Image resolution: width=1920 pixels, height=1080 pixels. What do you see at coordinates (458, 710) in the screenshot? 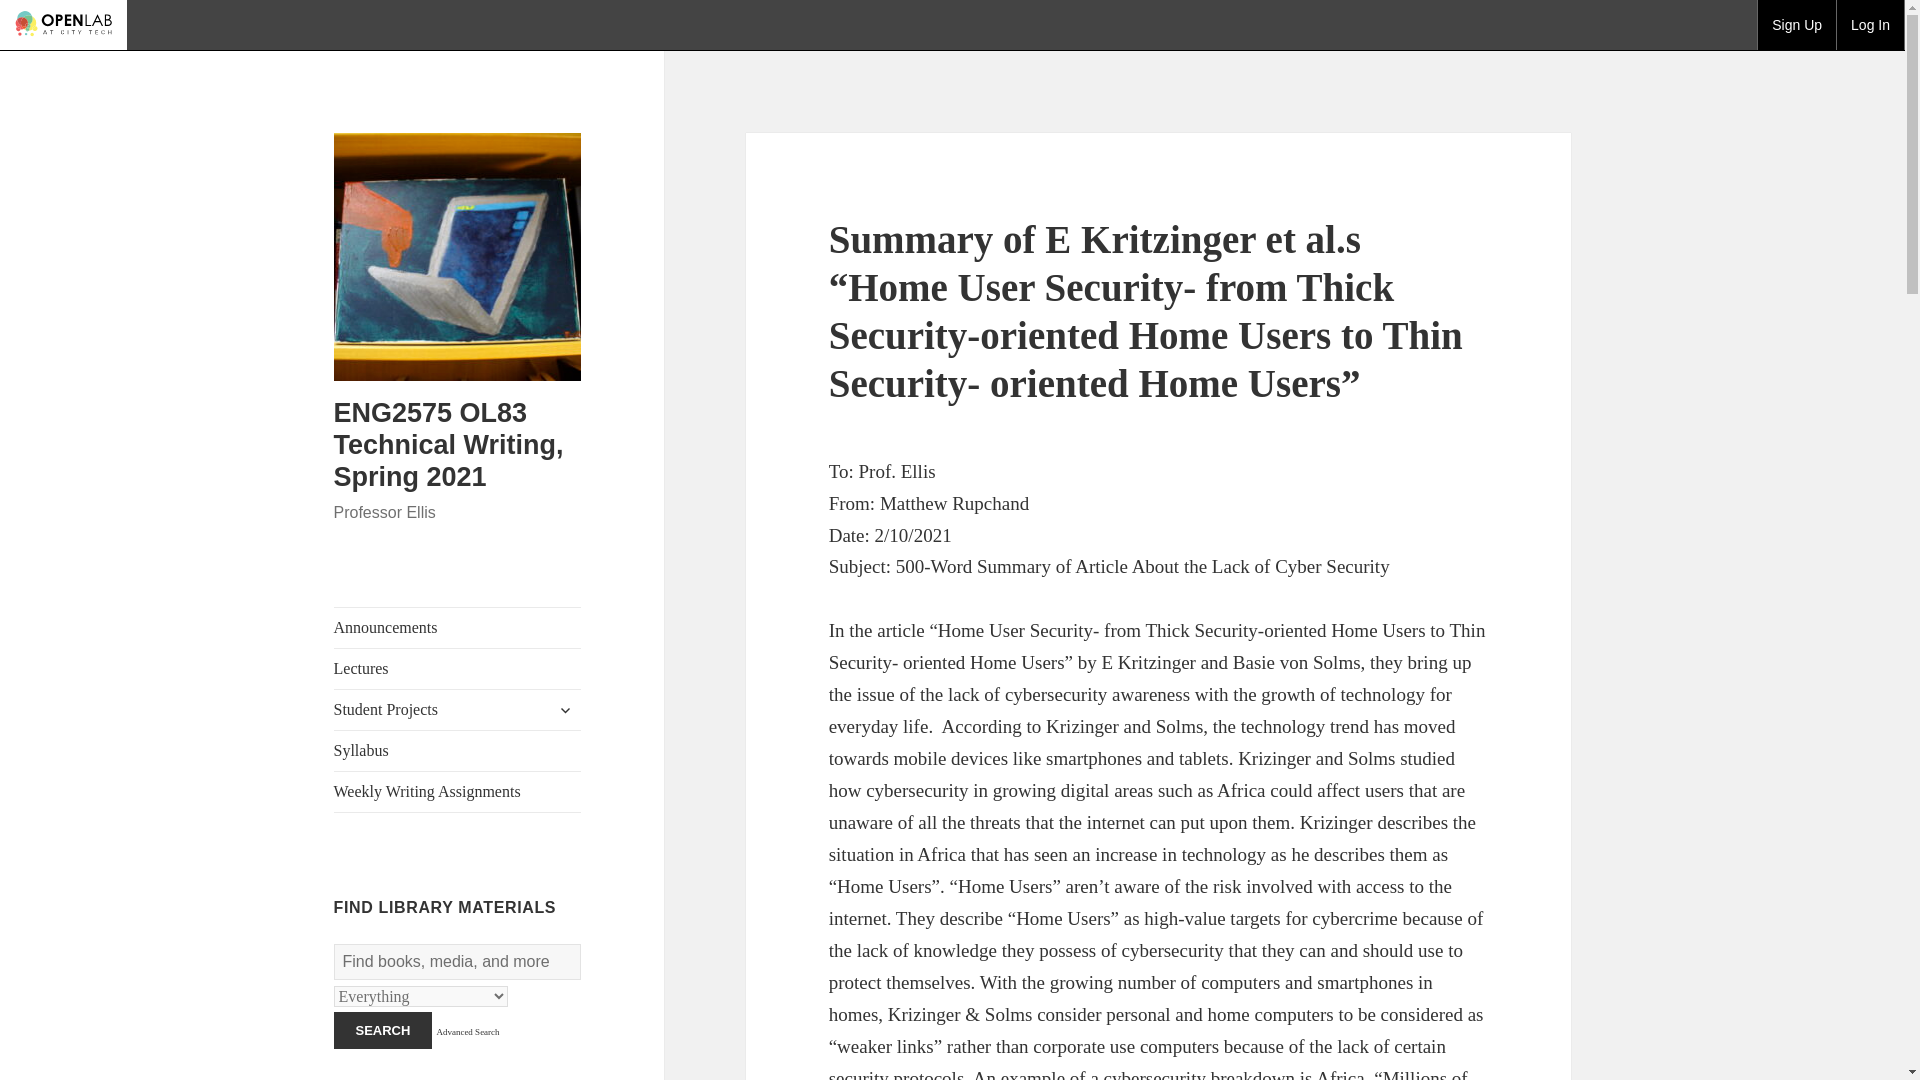
I see `Student Projects` at bounding box center [458, 710].